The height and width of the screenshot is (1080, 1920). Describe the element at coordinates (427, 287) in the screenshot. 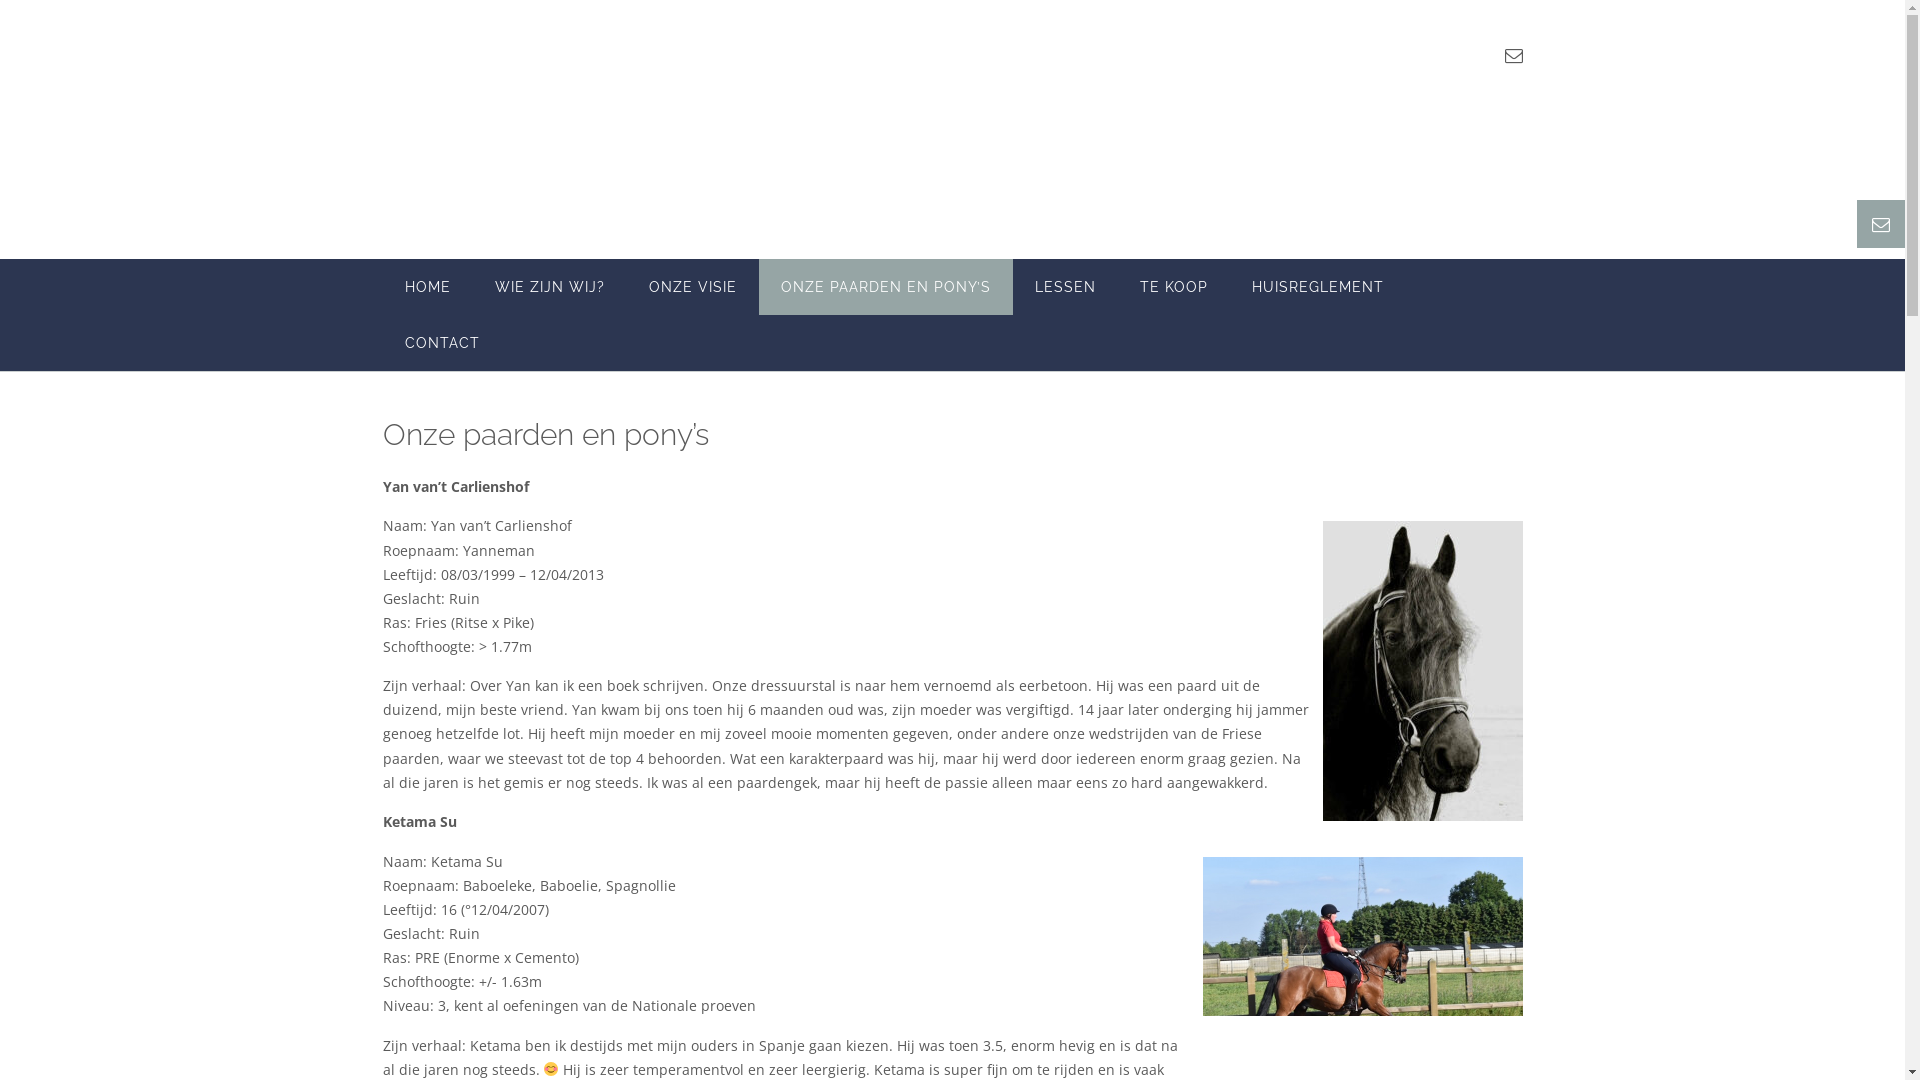

I see `HOME` at that location.